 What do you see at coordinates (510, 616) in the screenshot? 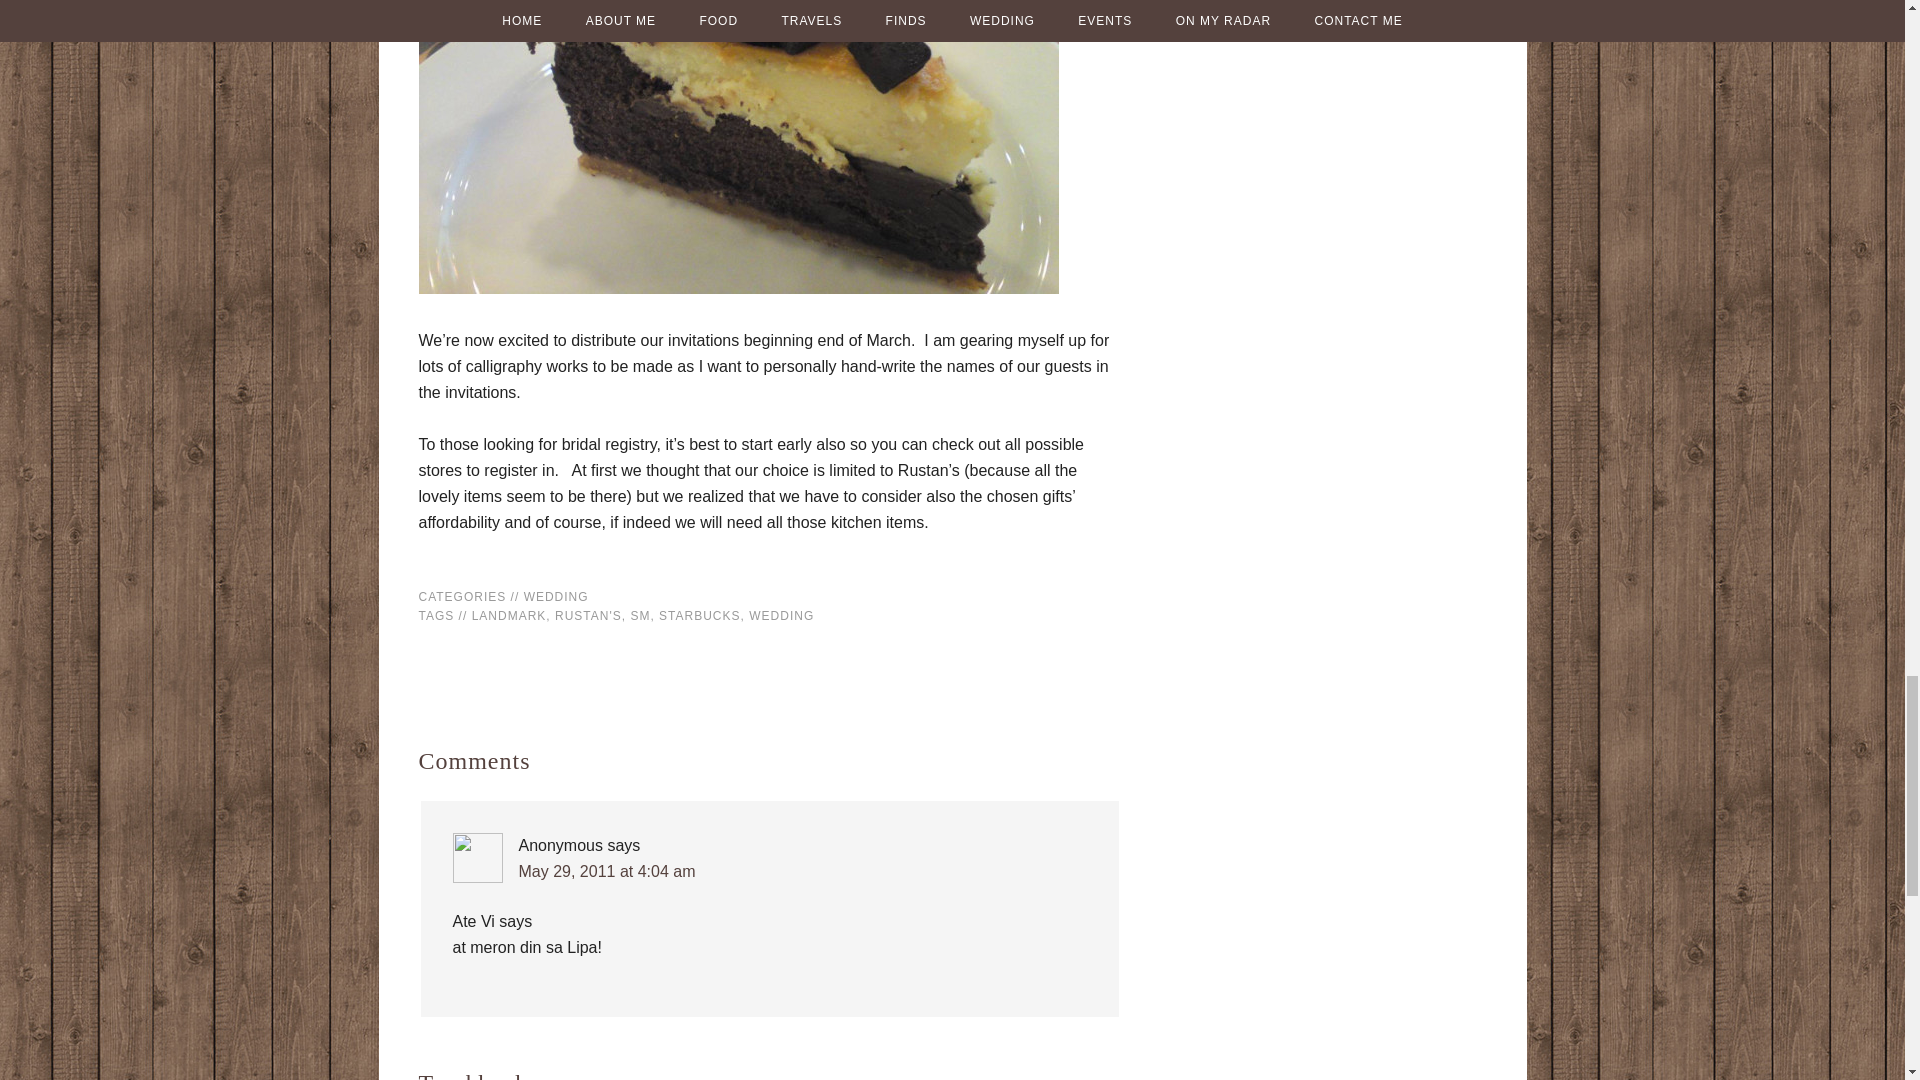
I see `LANDMARK` at bounding box center [510, 616].